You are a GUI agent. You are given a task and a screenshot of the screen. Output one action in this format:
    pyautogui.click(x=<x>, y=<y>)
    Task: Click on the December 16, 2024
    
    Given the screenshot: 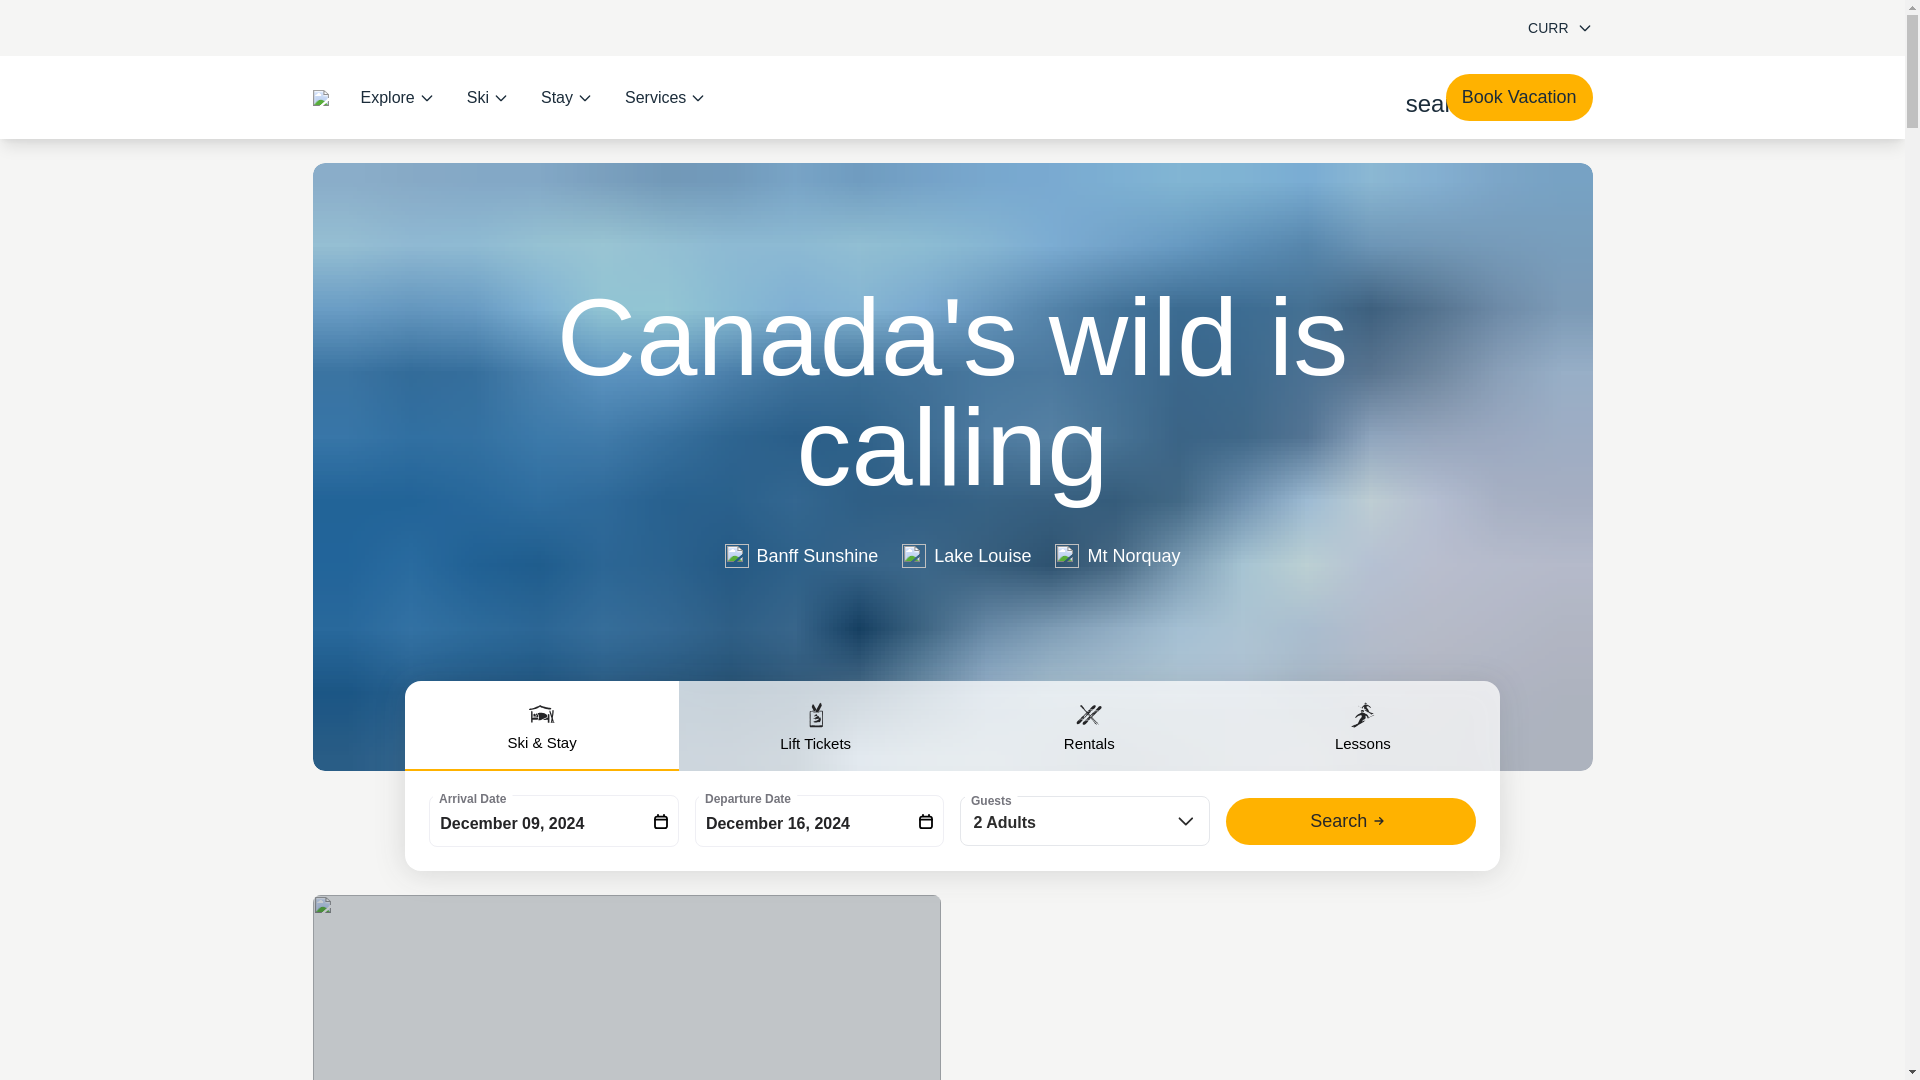 What is the action you would take?
    pyautogui.click(x=820, y=820)
    